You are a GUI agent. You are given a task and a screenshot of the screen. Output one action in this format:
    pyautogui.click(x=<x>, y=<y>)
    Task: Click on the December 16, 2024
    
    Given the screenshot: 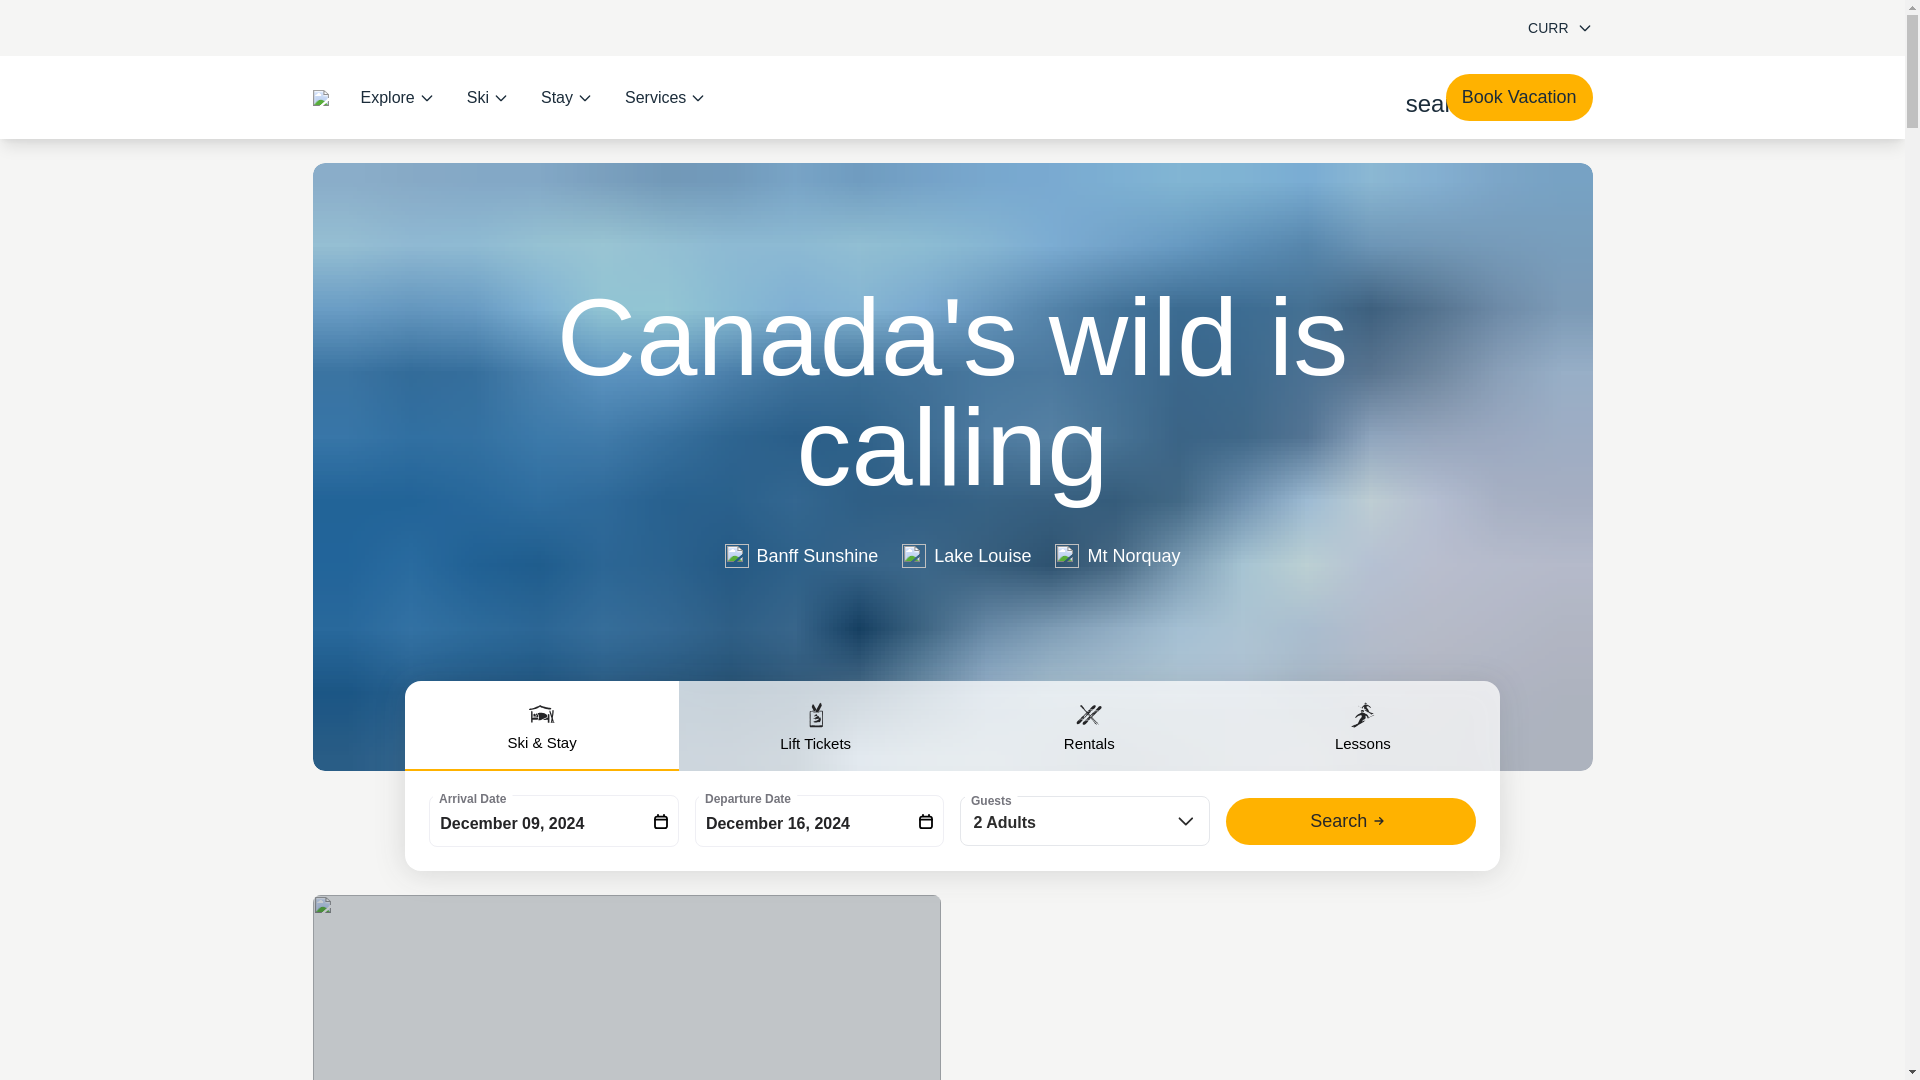 What is the action you would take?
    pyautogui.click(x=820, y=820)
    